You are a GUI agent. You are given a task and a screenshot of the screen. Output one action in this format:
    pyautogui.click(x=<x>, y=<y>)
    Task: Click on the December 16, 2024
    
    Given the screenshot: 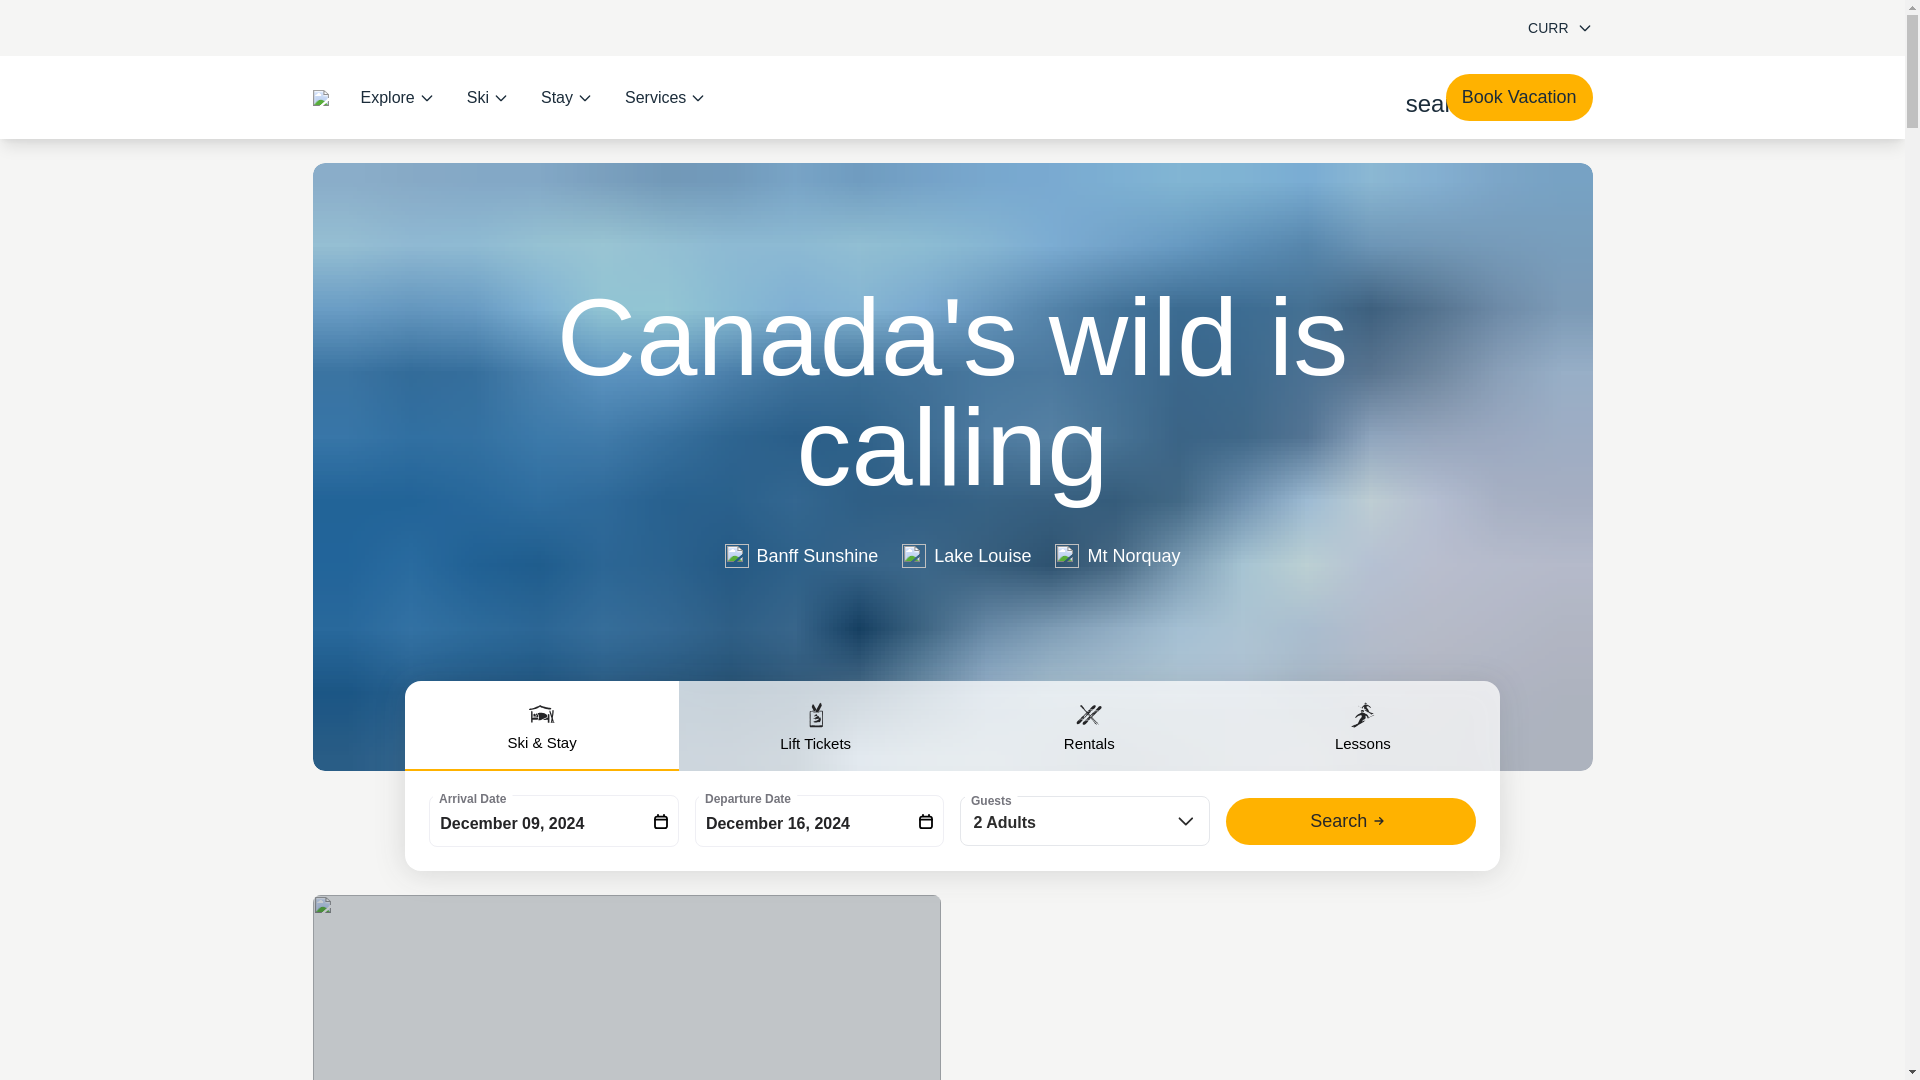 What is the action you would take?
    pyautogui.click(x=820, y=820)
    